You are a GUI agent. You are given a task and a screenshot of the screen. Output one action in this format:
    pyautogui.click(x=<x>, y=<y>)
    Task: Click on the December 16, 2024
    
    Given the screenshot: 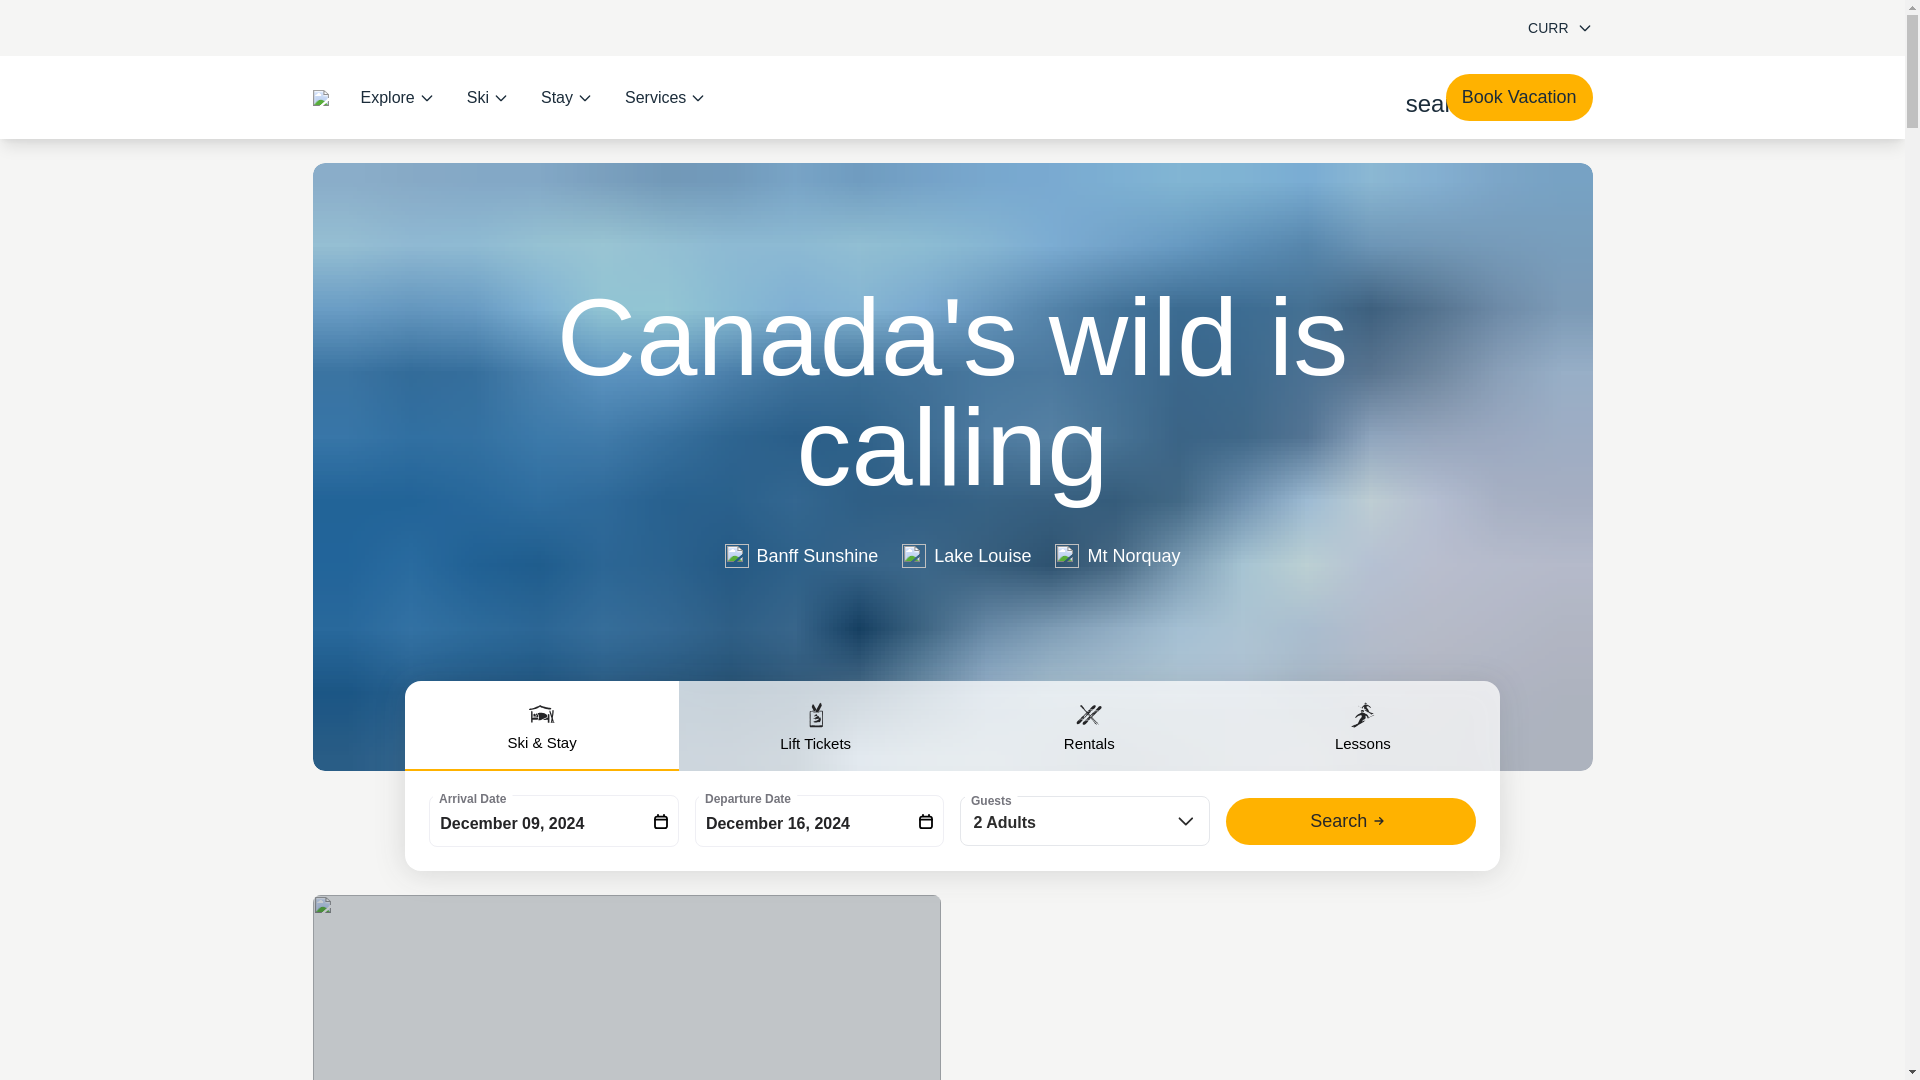 What is the action you would take?
    pyautogui.click(x=820, y=820)
    